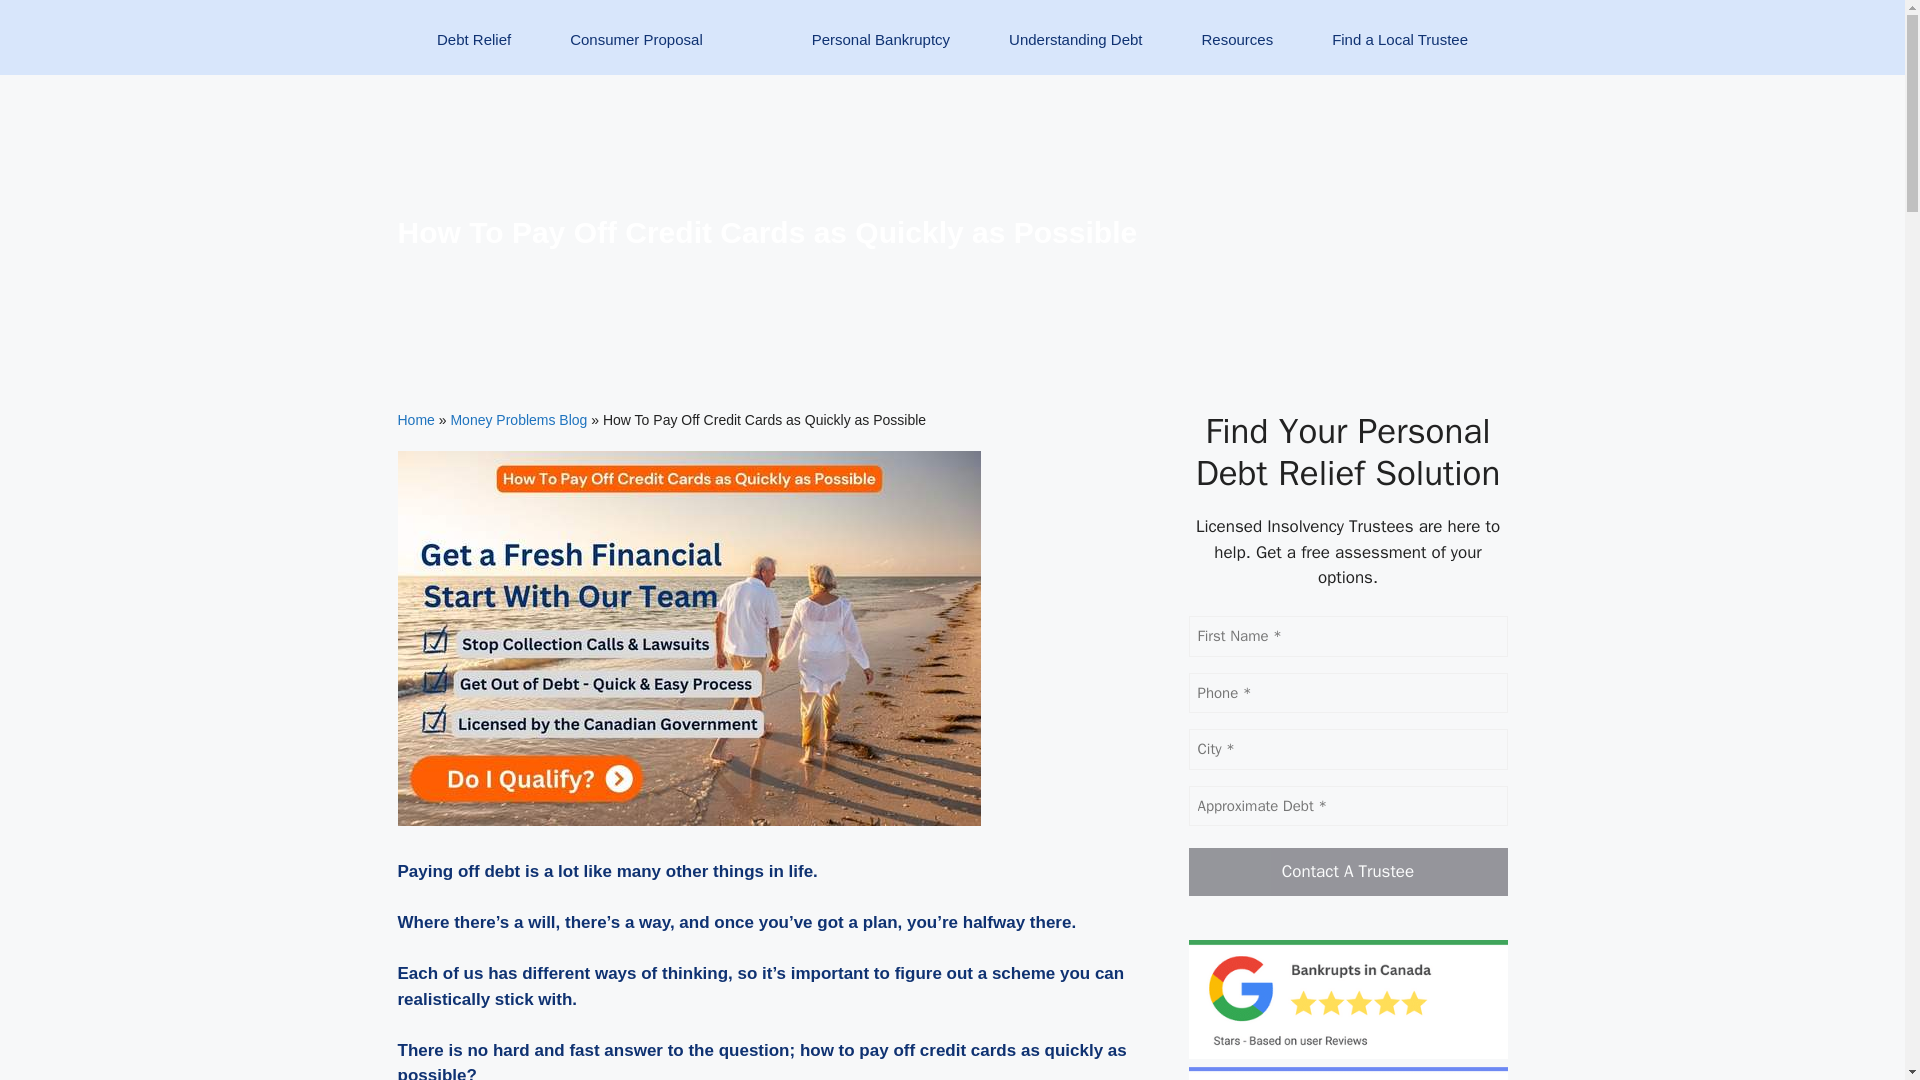 The image size is (1920, 1080). Describe the element at coordinates (474, 52) in the screenshot. I see `Debt Relief` at that location.